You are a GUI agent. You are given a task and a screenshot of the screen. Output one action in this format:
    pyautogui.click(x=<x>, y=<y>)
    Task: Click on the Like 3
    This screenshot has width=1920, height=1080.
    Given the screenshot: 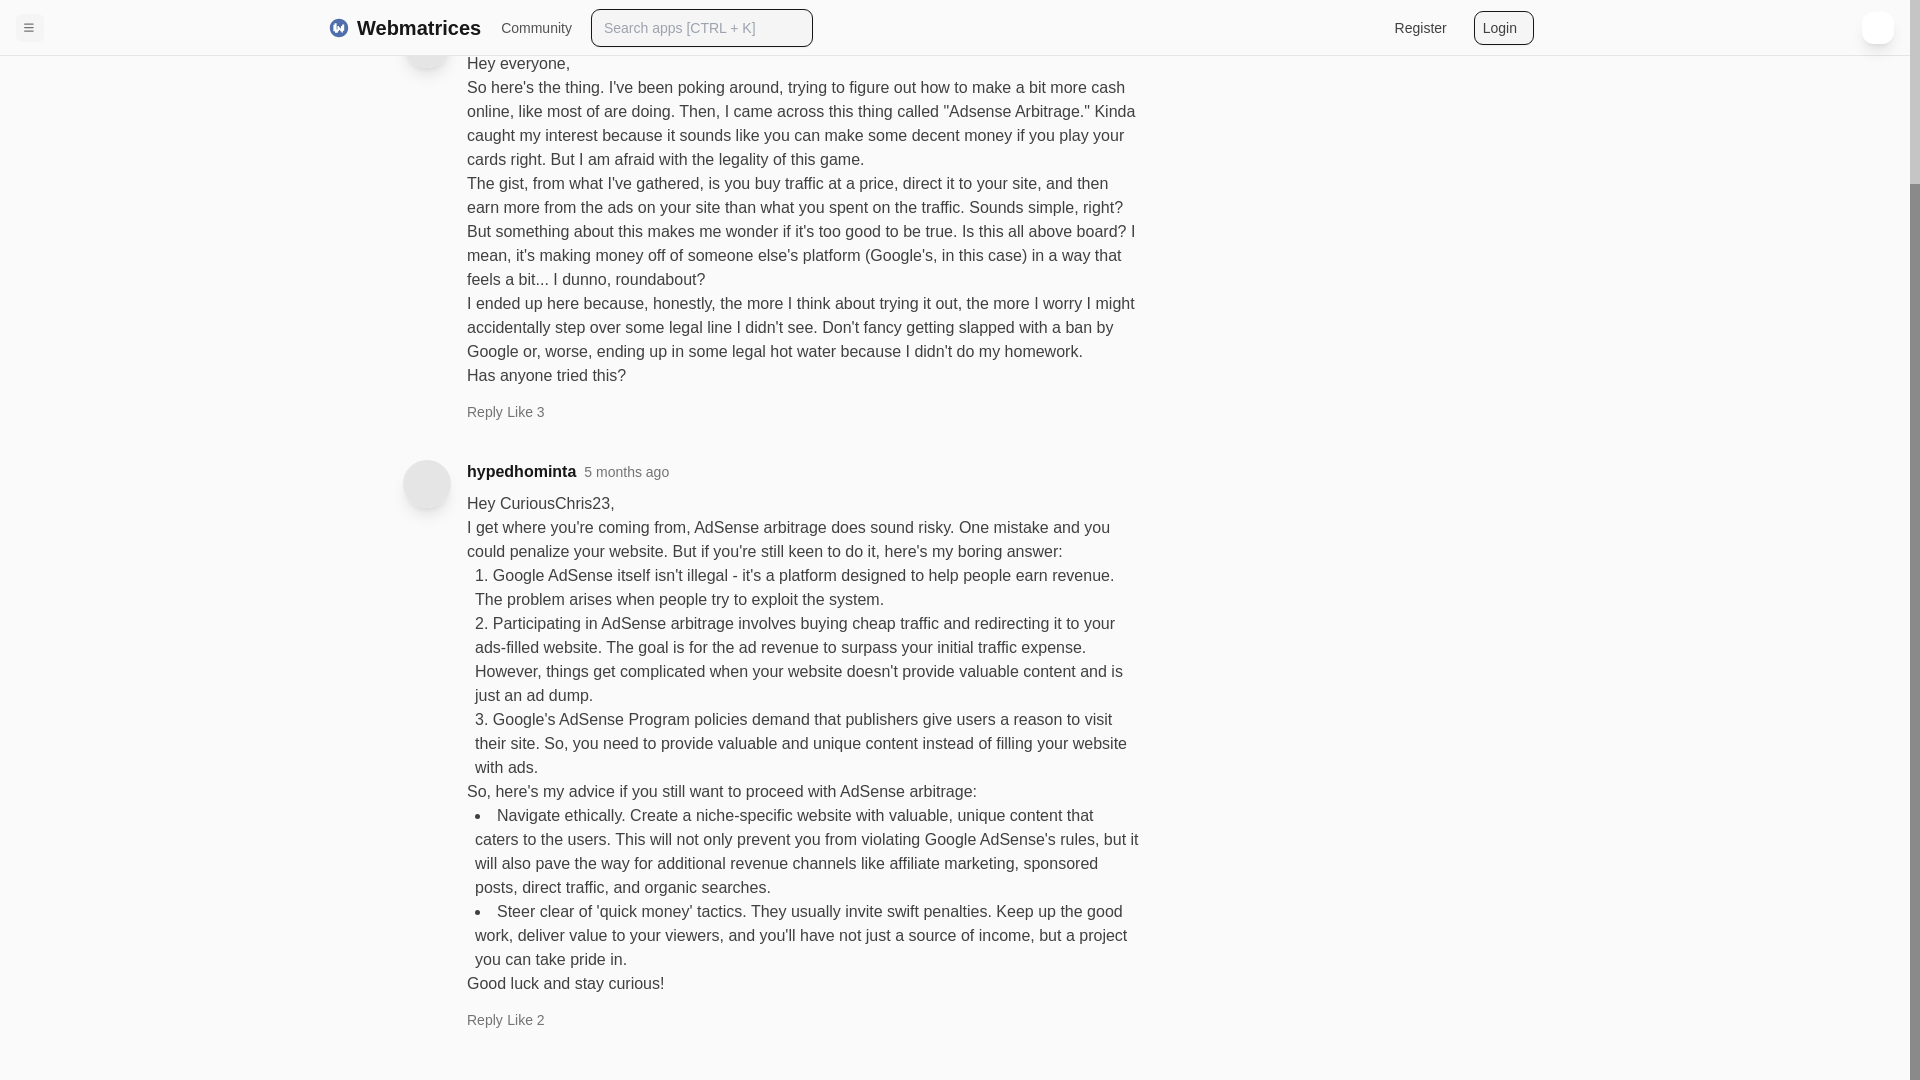 What is the action you would take?
    pyautogui.click(x=524, y=412)
    